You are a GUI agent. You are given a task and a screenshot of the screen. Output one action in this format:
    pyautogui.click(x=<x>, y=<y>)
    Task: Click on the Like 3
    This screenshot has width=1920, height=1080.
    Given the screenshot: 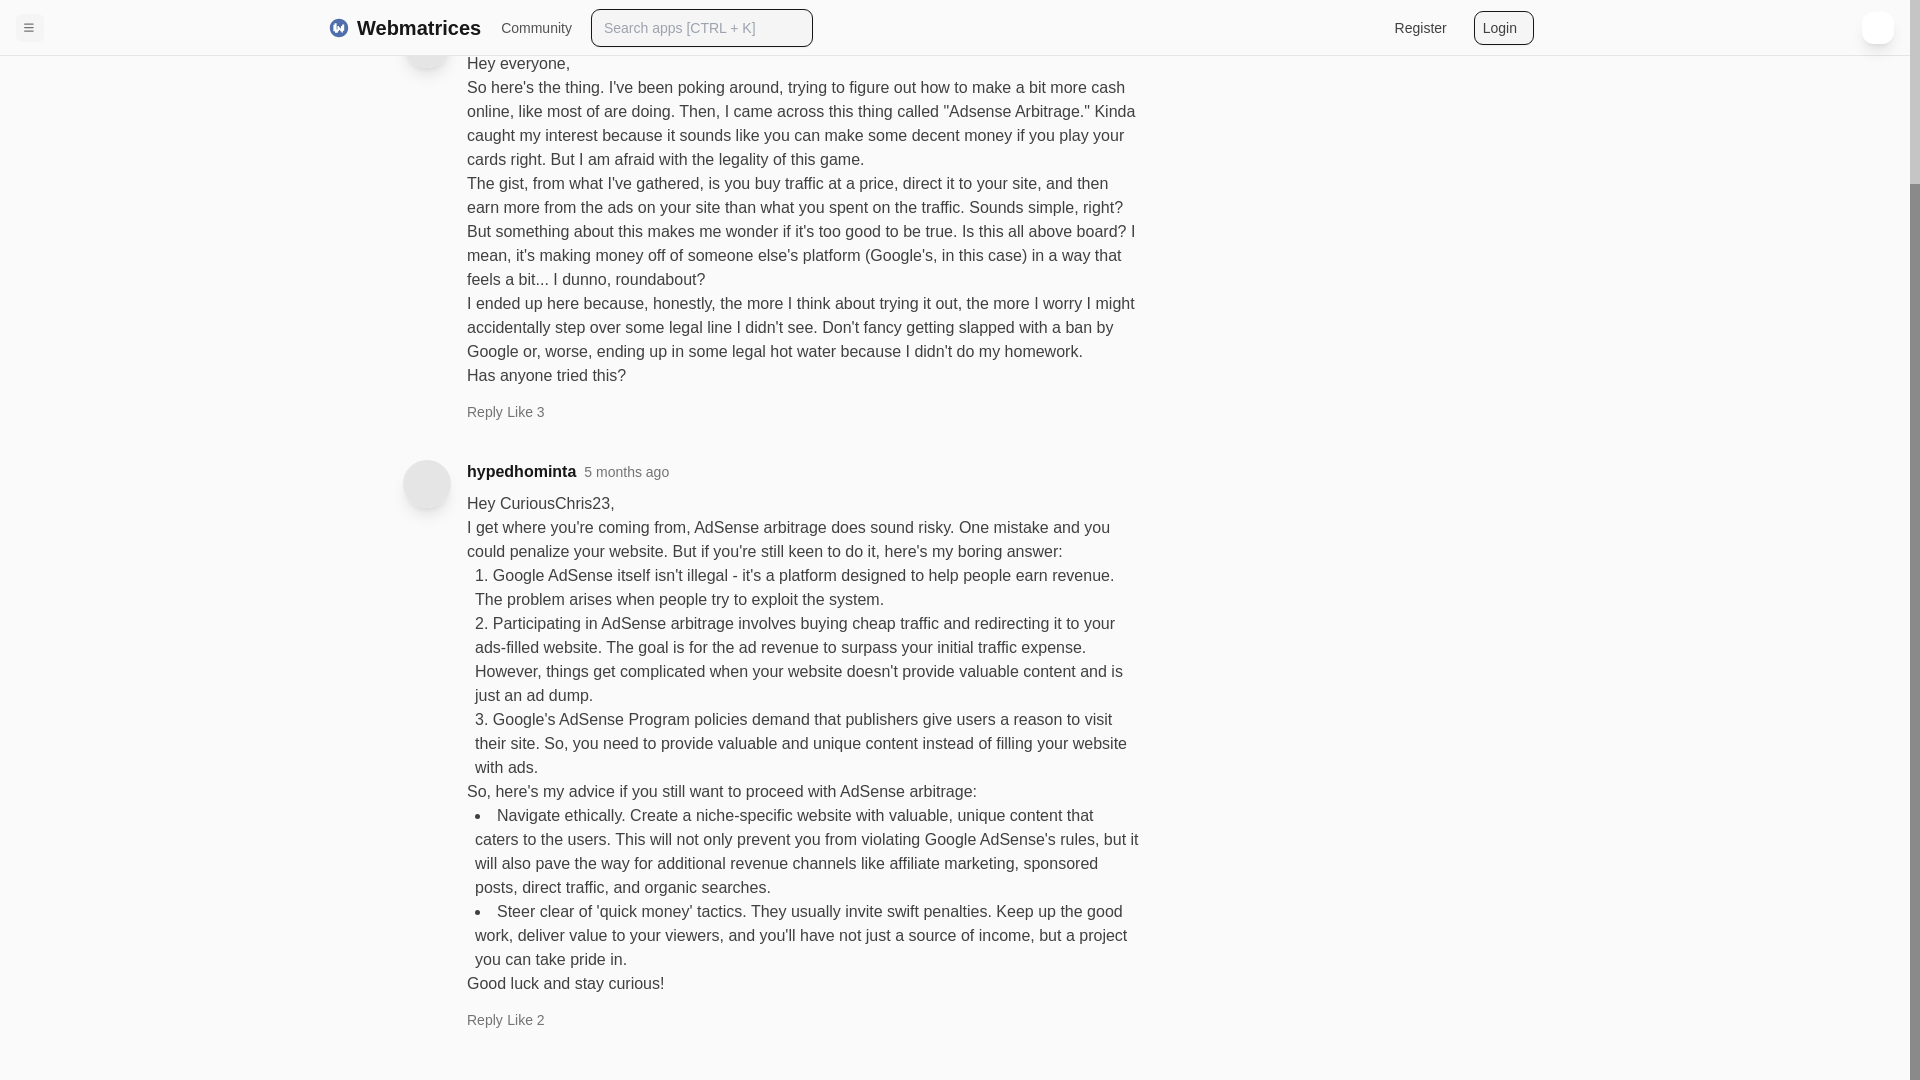 What is the action you would take?
    pyautogui.click(x=524, y=412)
    